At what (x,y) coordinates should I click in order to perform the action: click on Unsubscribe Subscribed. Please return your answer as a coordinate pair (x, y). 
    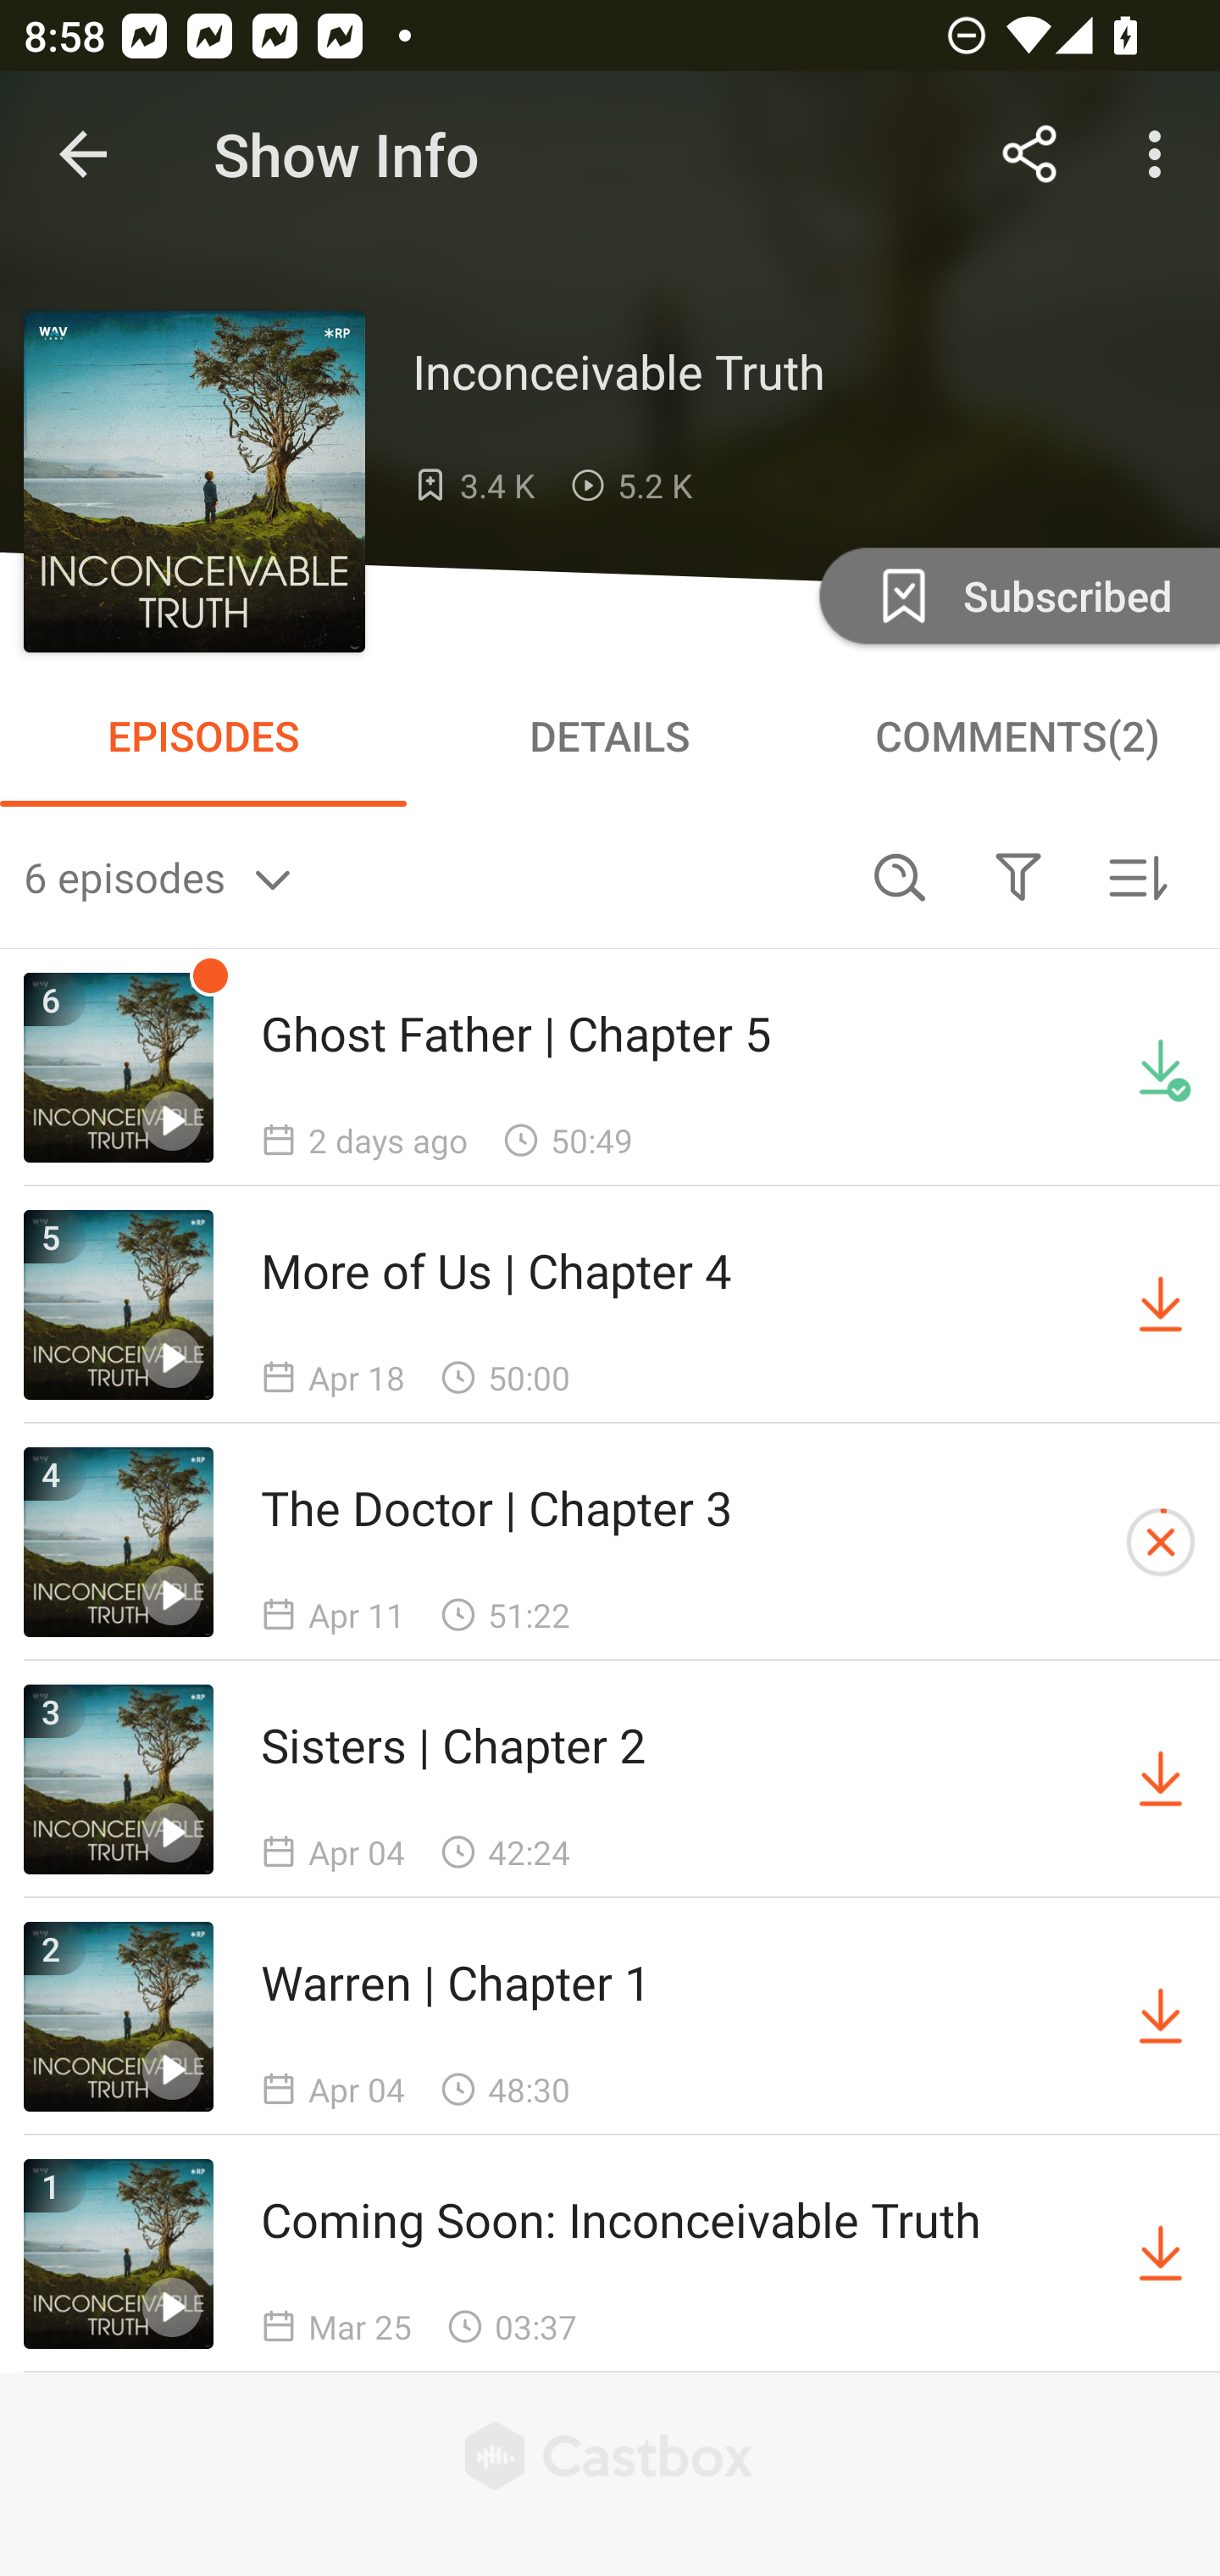
    Looking at the image, I should click on (1017, 595).